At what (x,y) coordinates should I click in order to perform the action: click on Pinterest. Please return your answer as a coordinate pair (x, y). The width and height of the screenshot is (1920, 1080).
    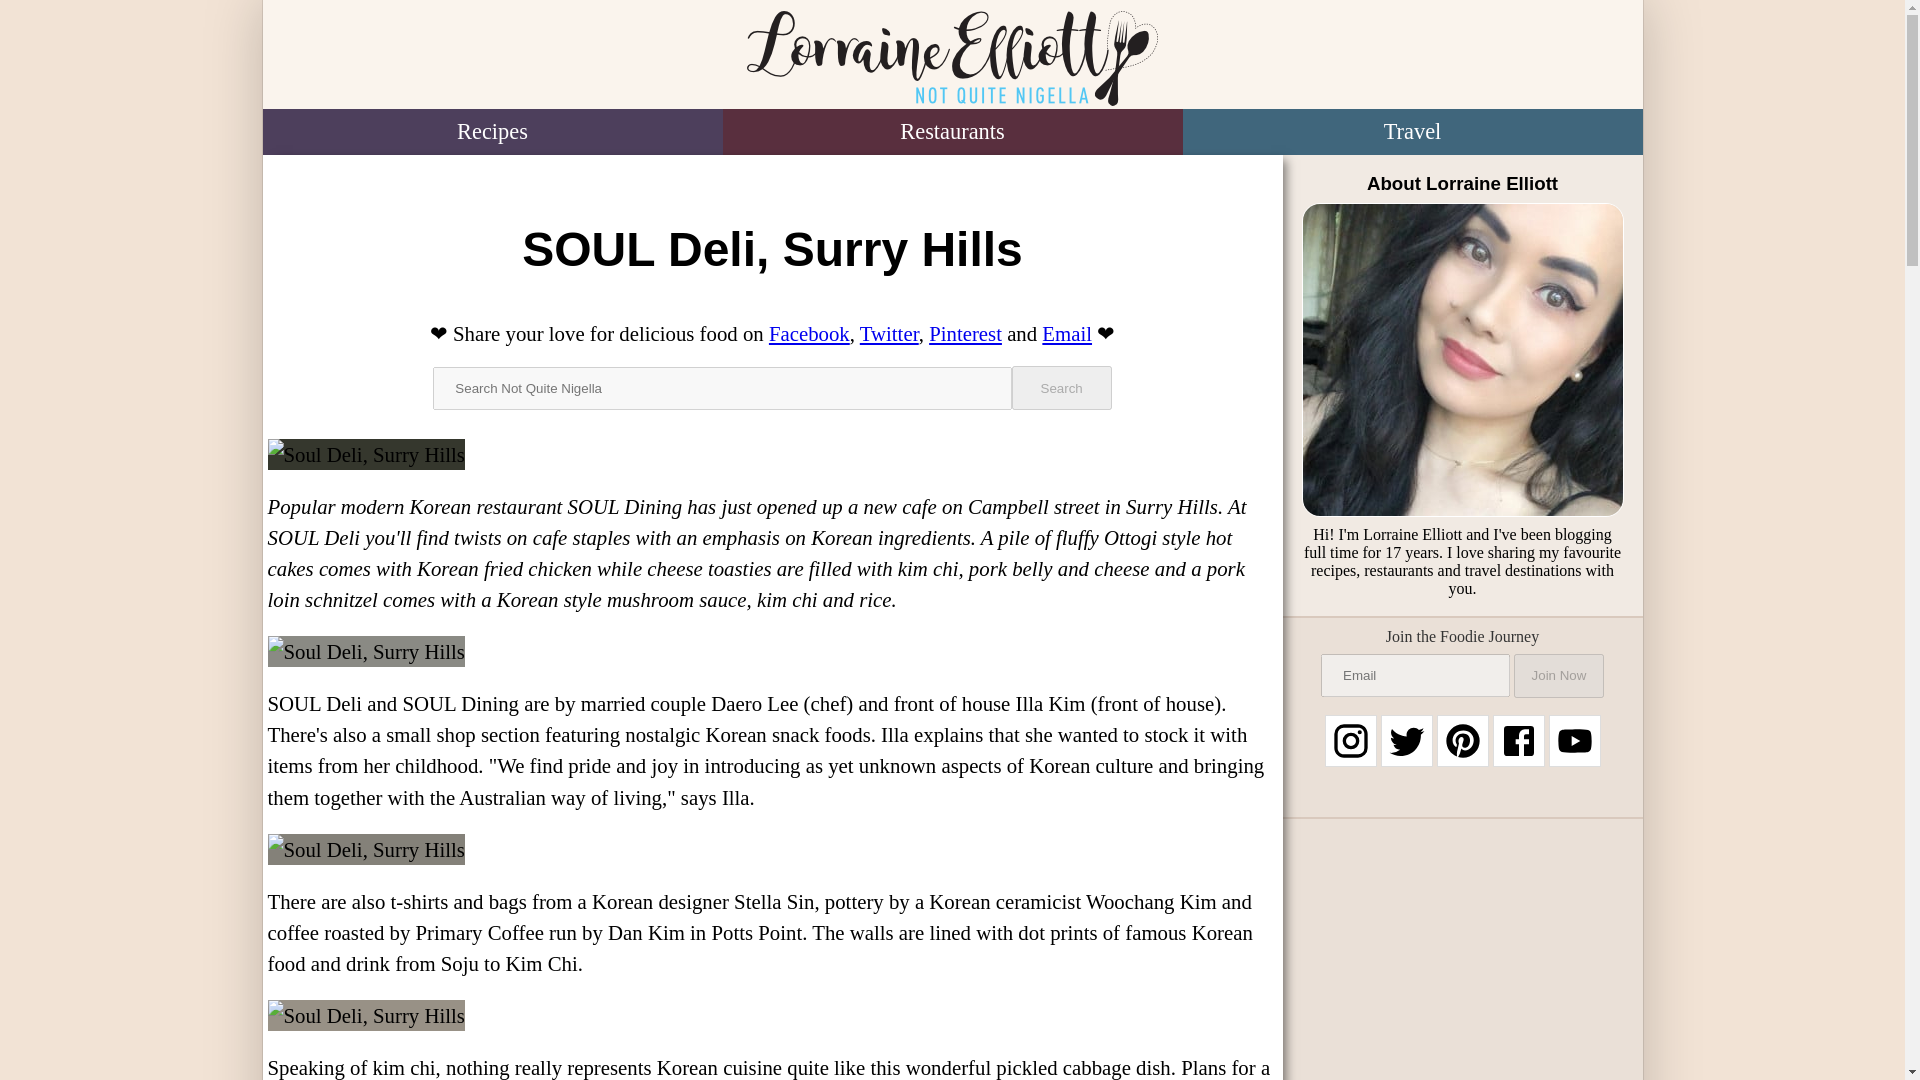
    Looking at the image, I should click on (966, 332).